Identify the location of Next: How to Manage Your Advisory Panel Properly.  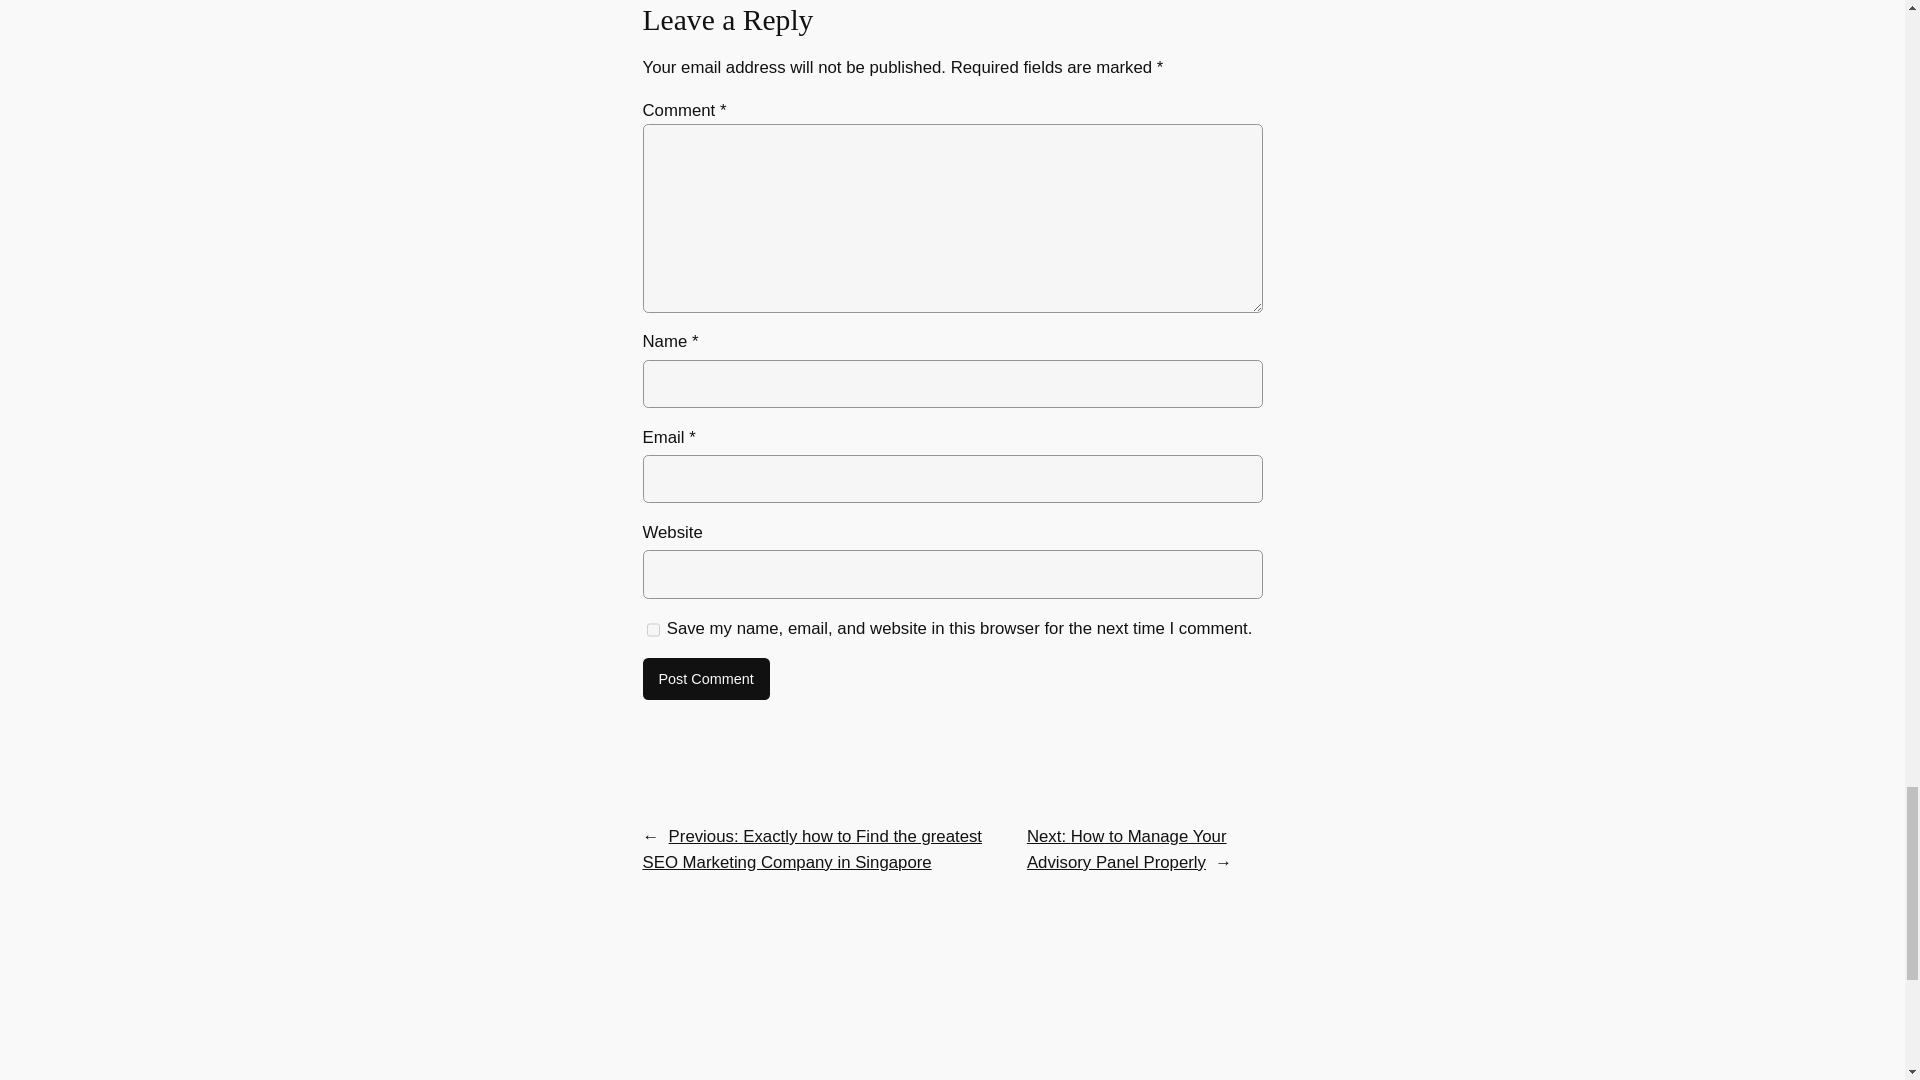
(1126, 849).